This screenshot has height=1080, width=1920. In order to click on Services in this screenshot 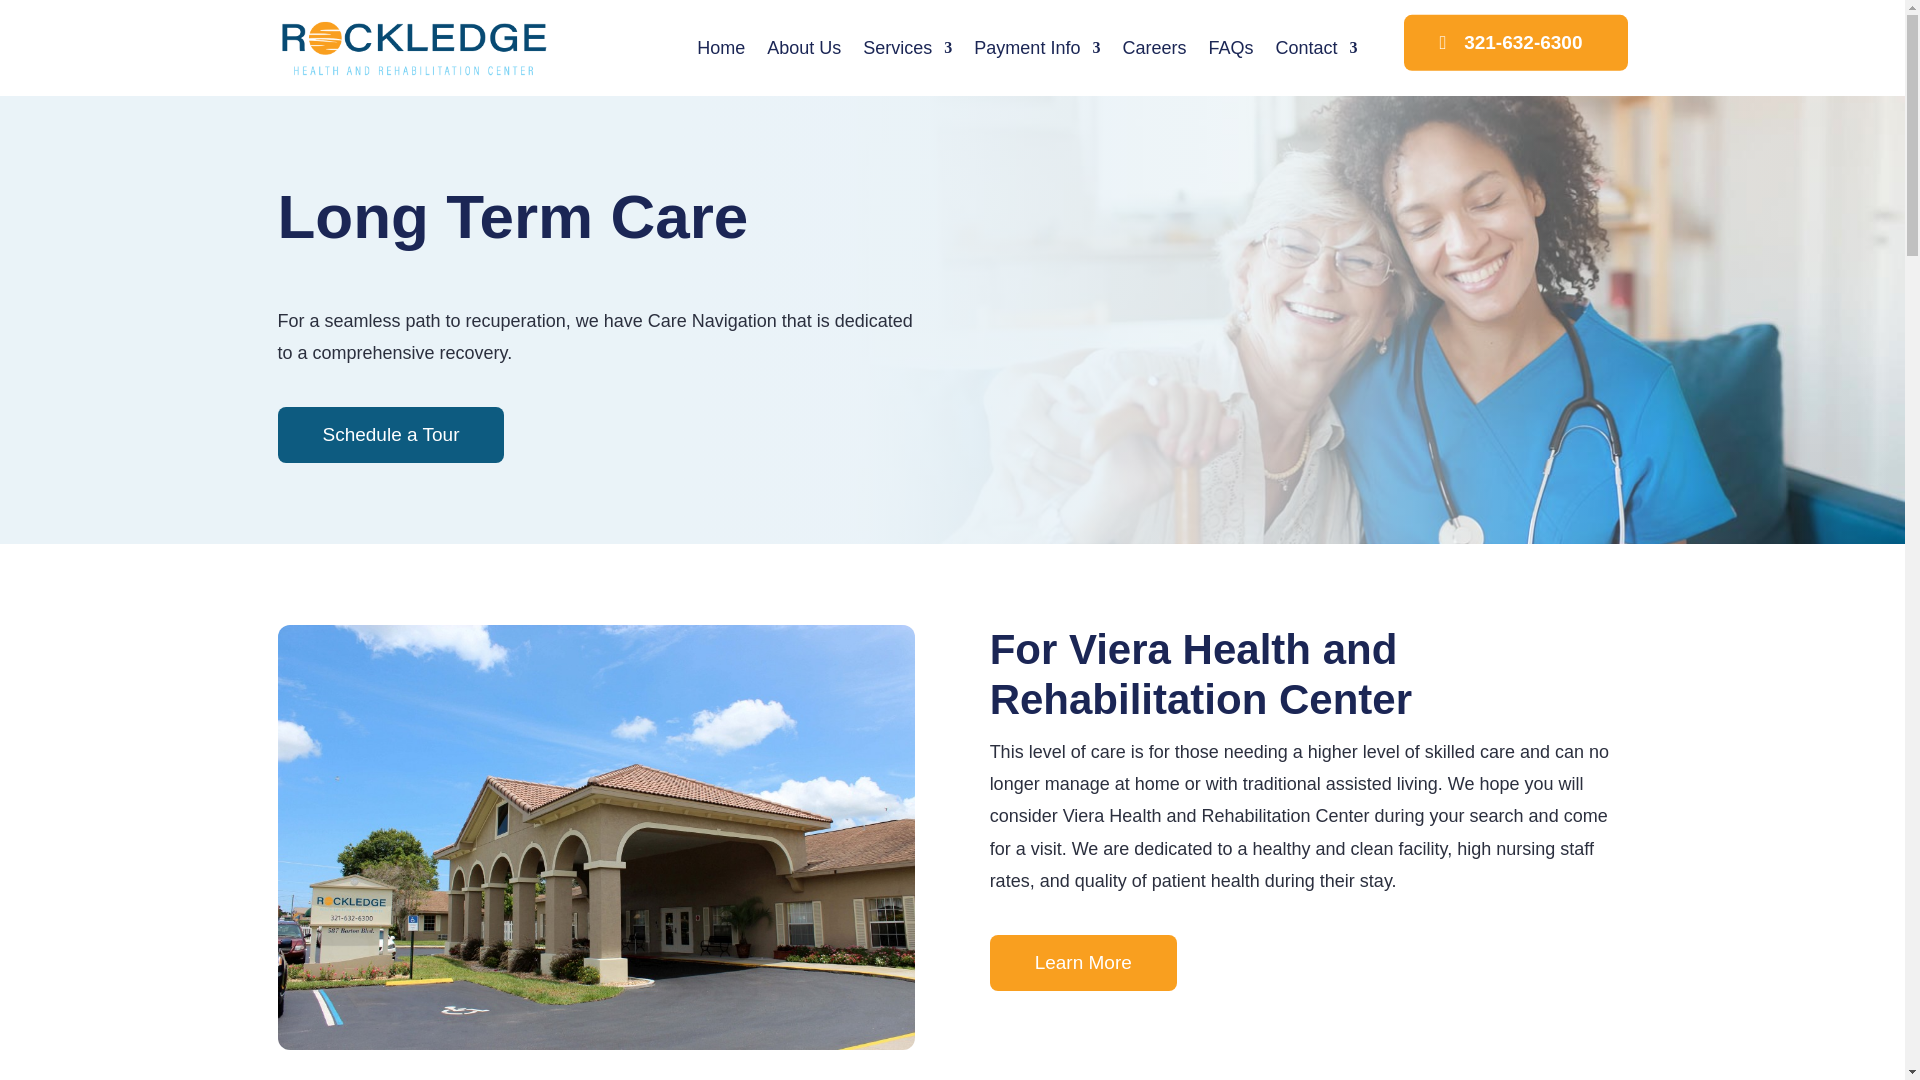, I will do `click(907, 48)`.